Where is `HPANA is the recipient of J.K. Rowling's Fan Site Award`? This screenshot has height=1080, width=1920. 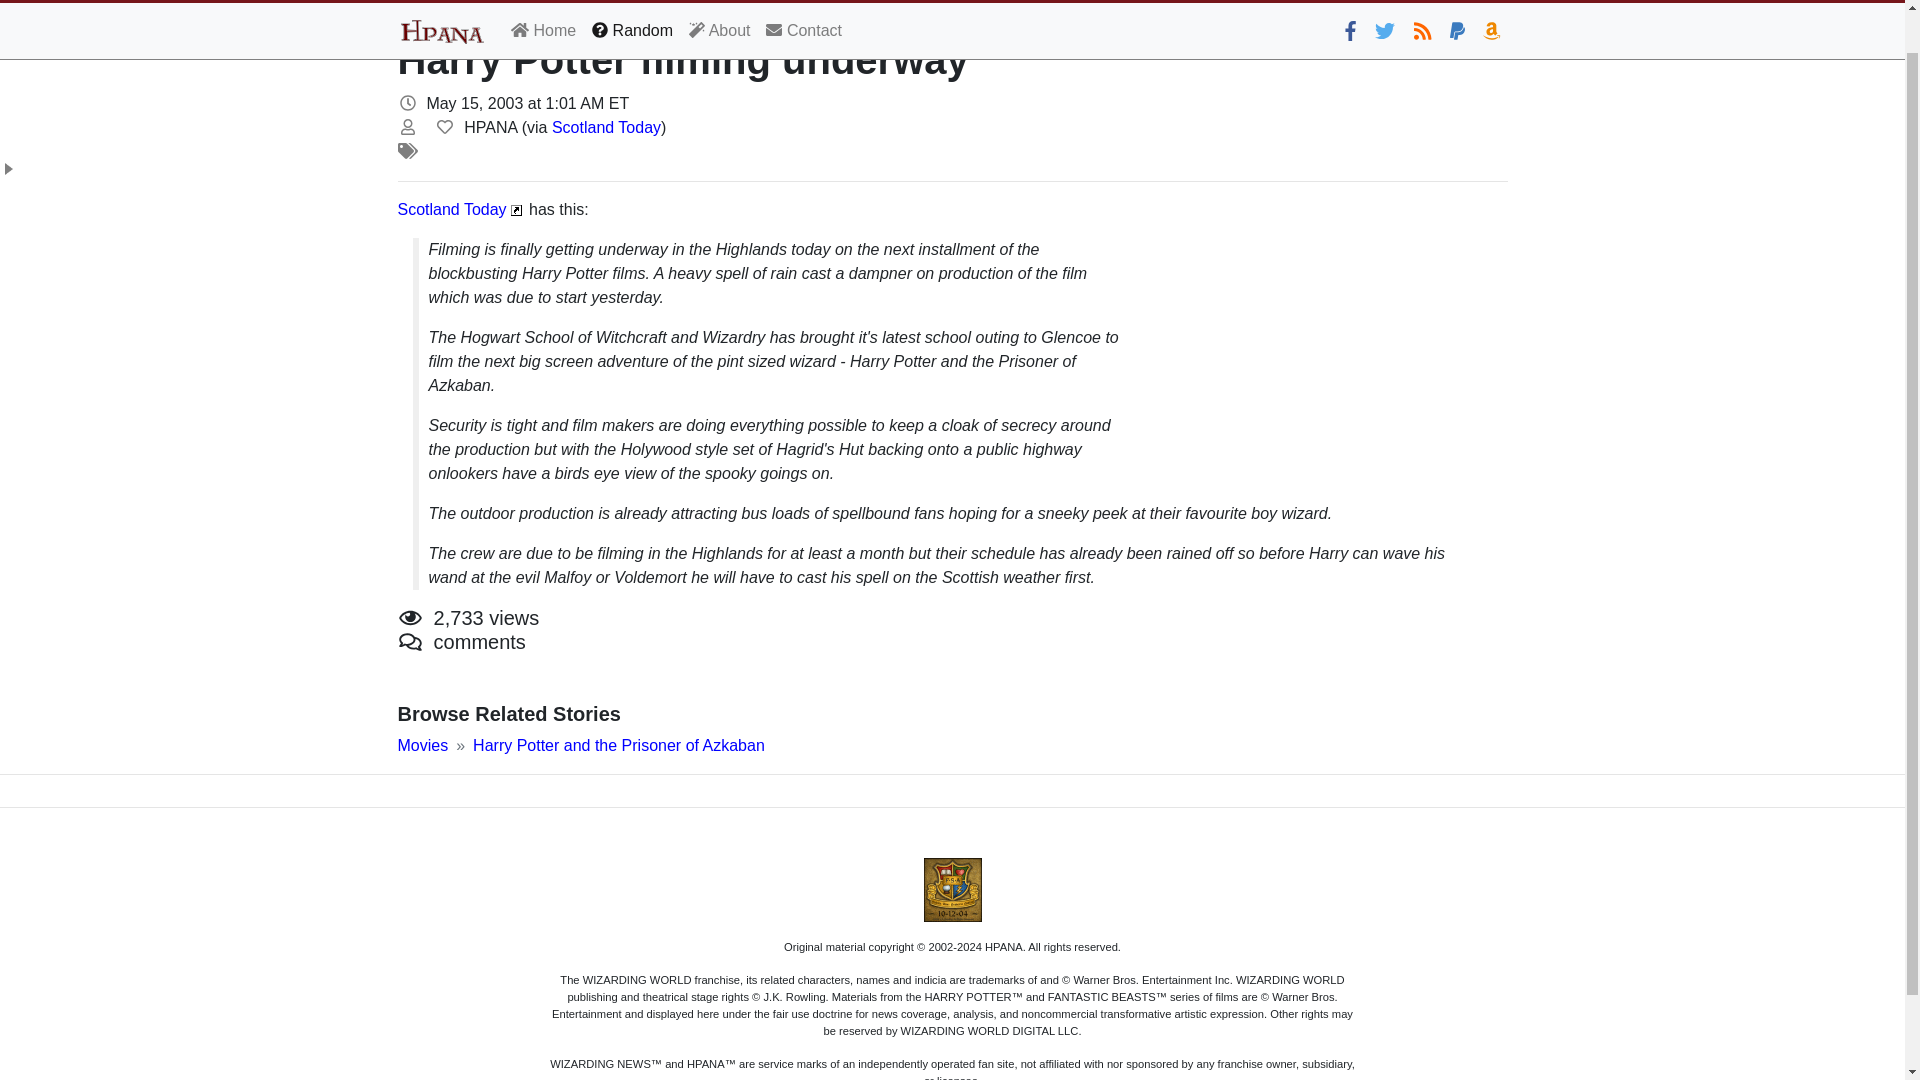 HPANA is the recipient of J.K. Rowling's Fan Site Award is located at coordinates (952, 890).